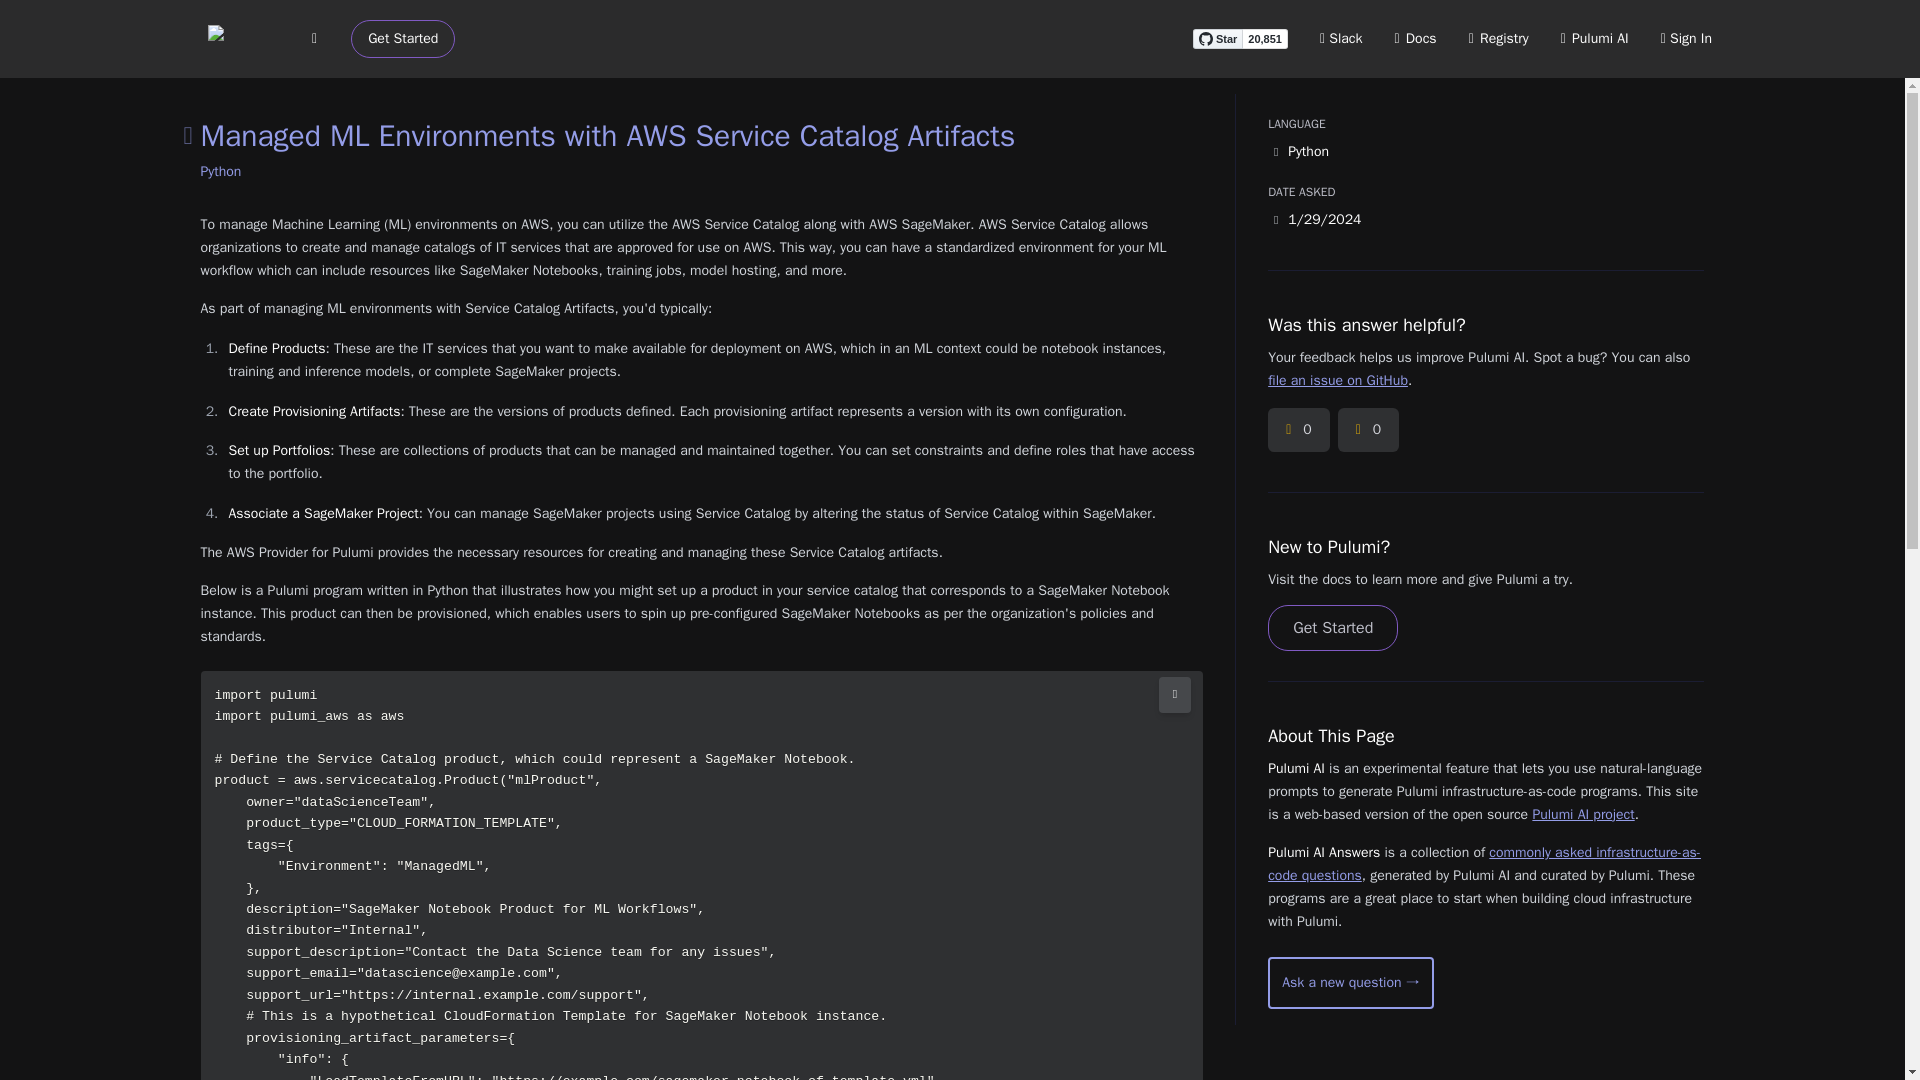 The height and width of the screenshot is (1080, 1920). Describe the element at coordinates (1265, 38) in the screenshot. I see `20,851` at that location.